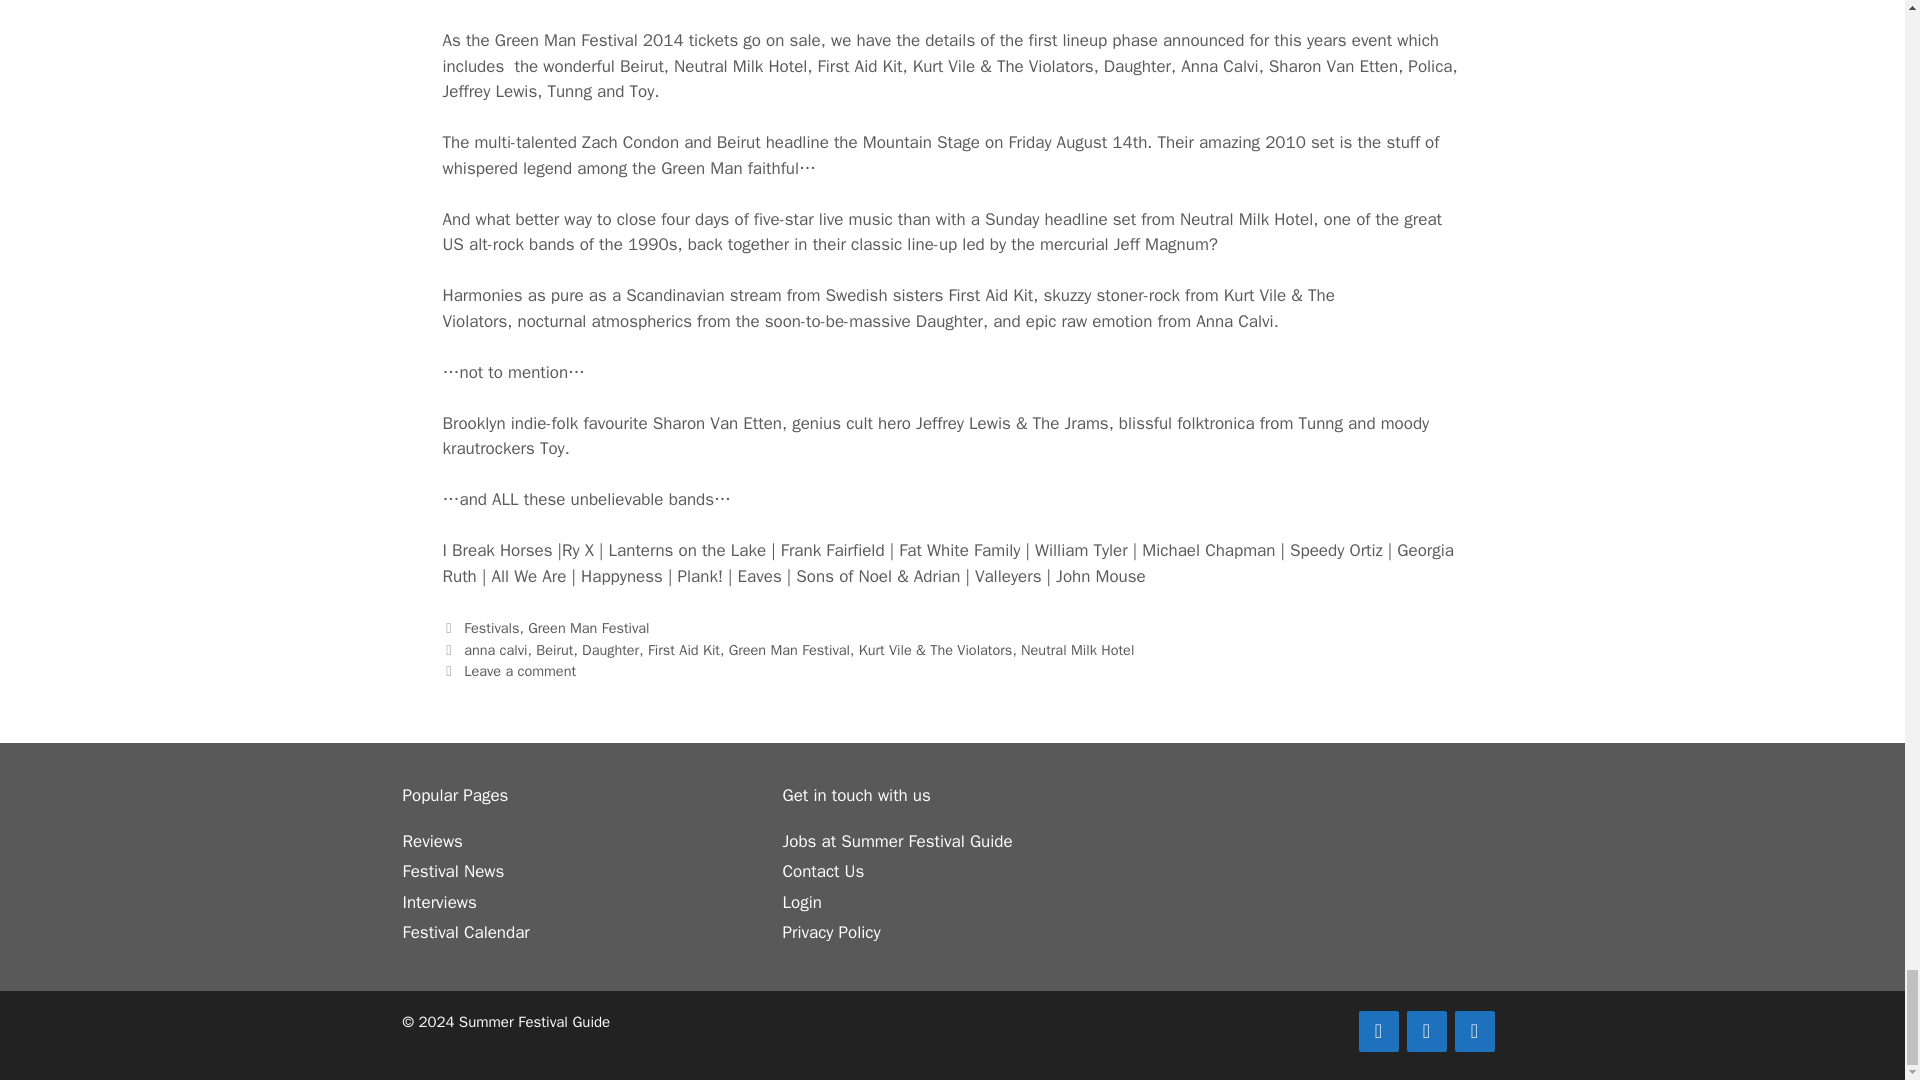  What do you see at coordinates (1377, 1030) in the screenshot?
I see `Facebook` at bounding box center [1377, 1030].